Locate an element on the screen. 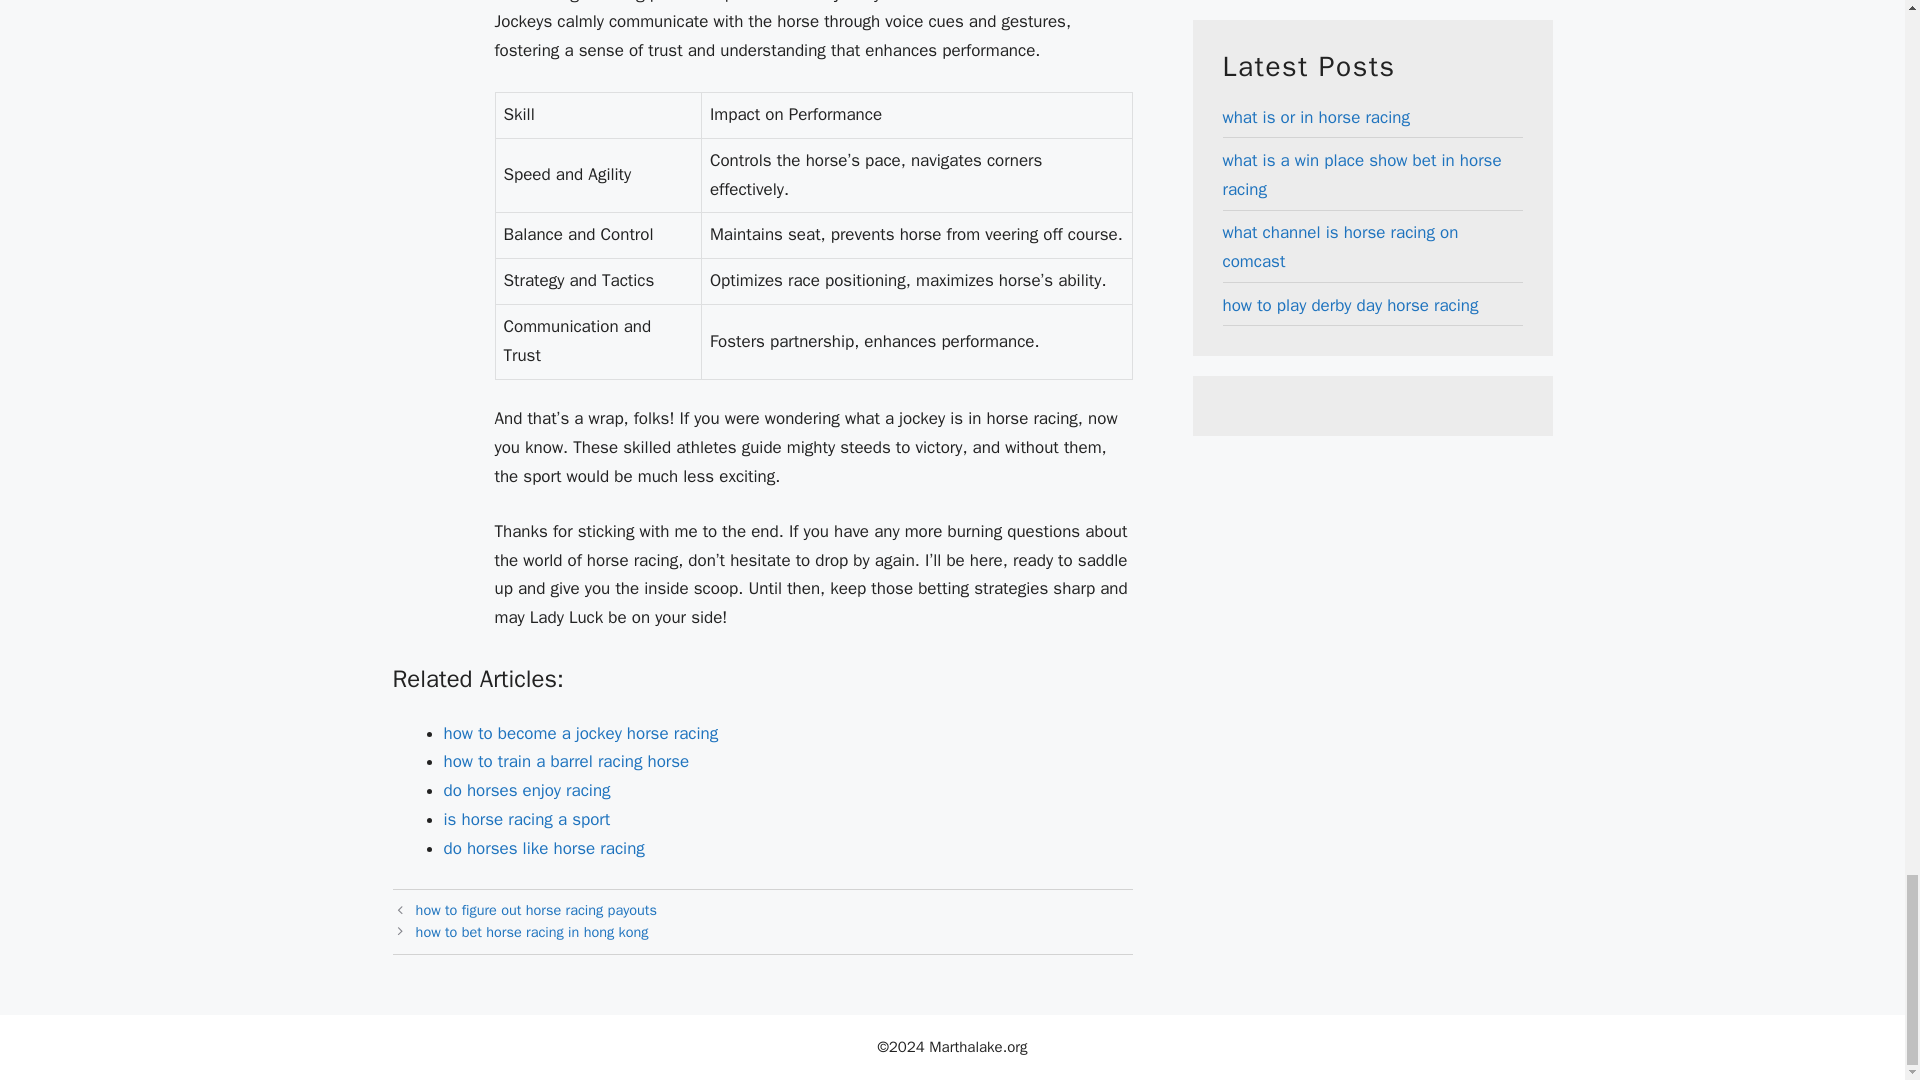 The height and width of the screenshot is (1080, 1920). how to train a barrel racing horse is located at coordinates (566, 761).